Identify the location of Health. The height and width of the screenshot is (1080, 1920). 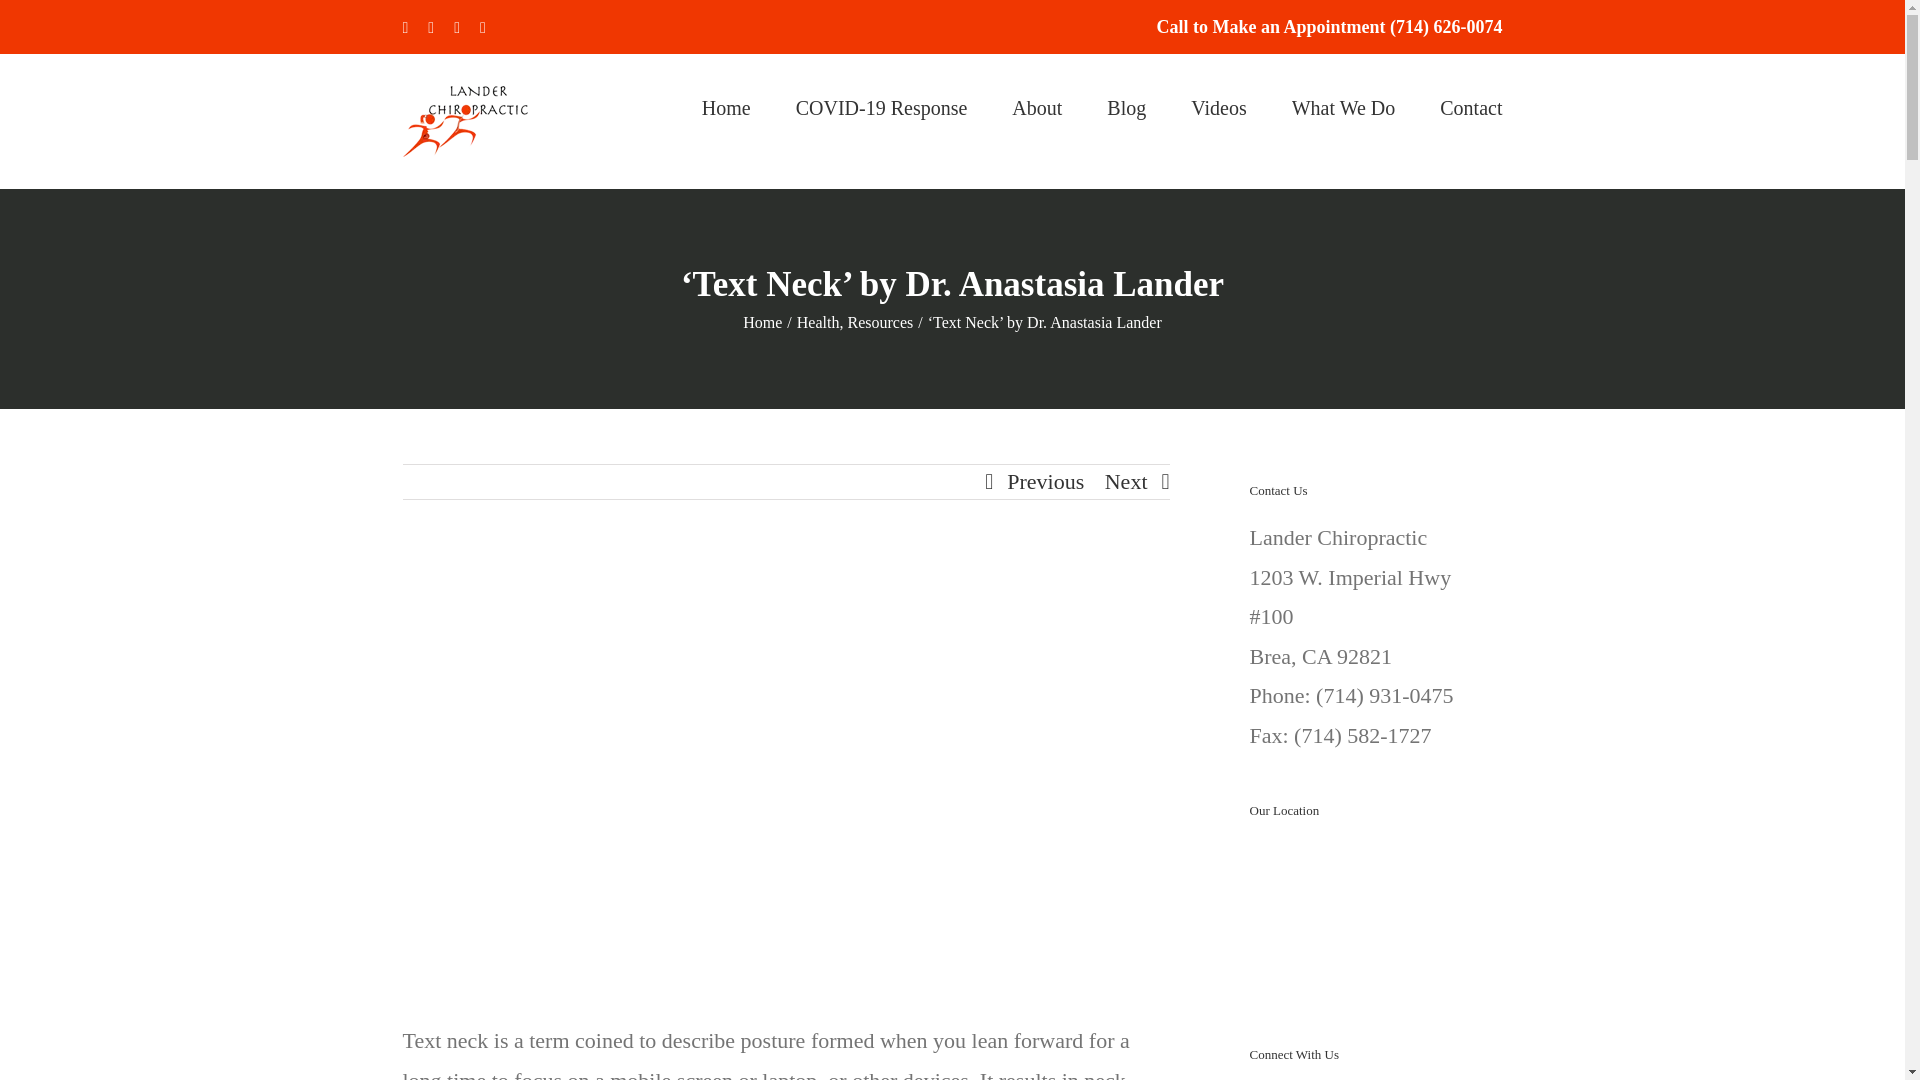
(818, 322).